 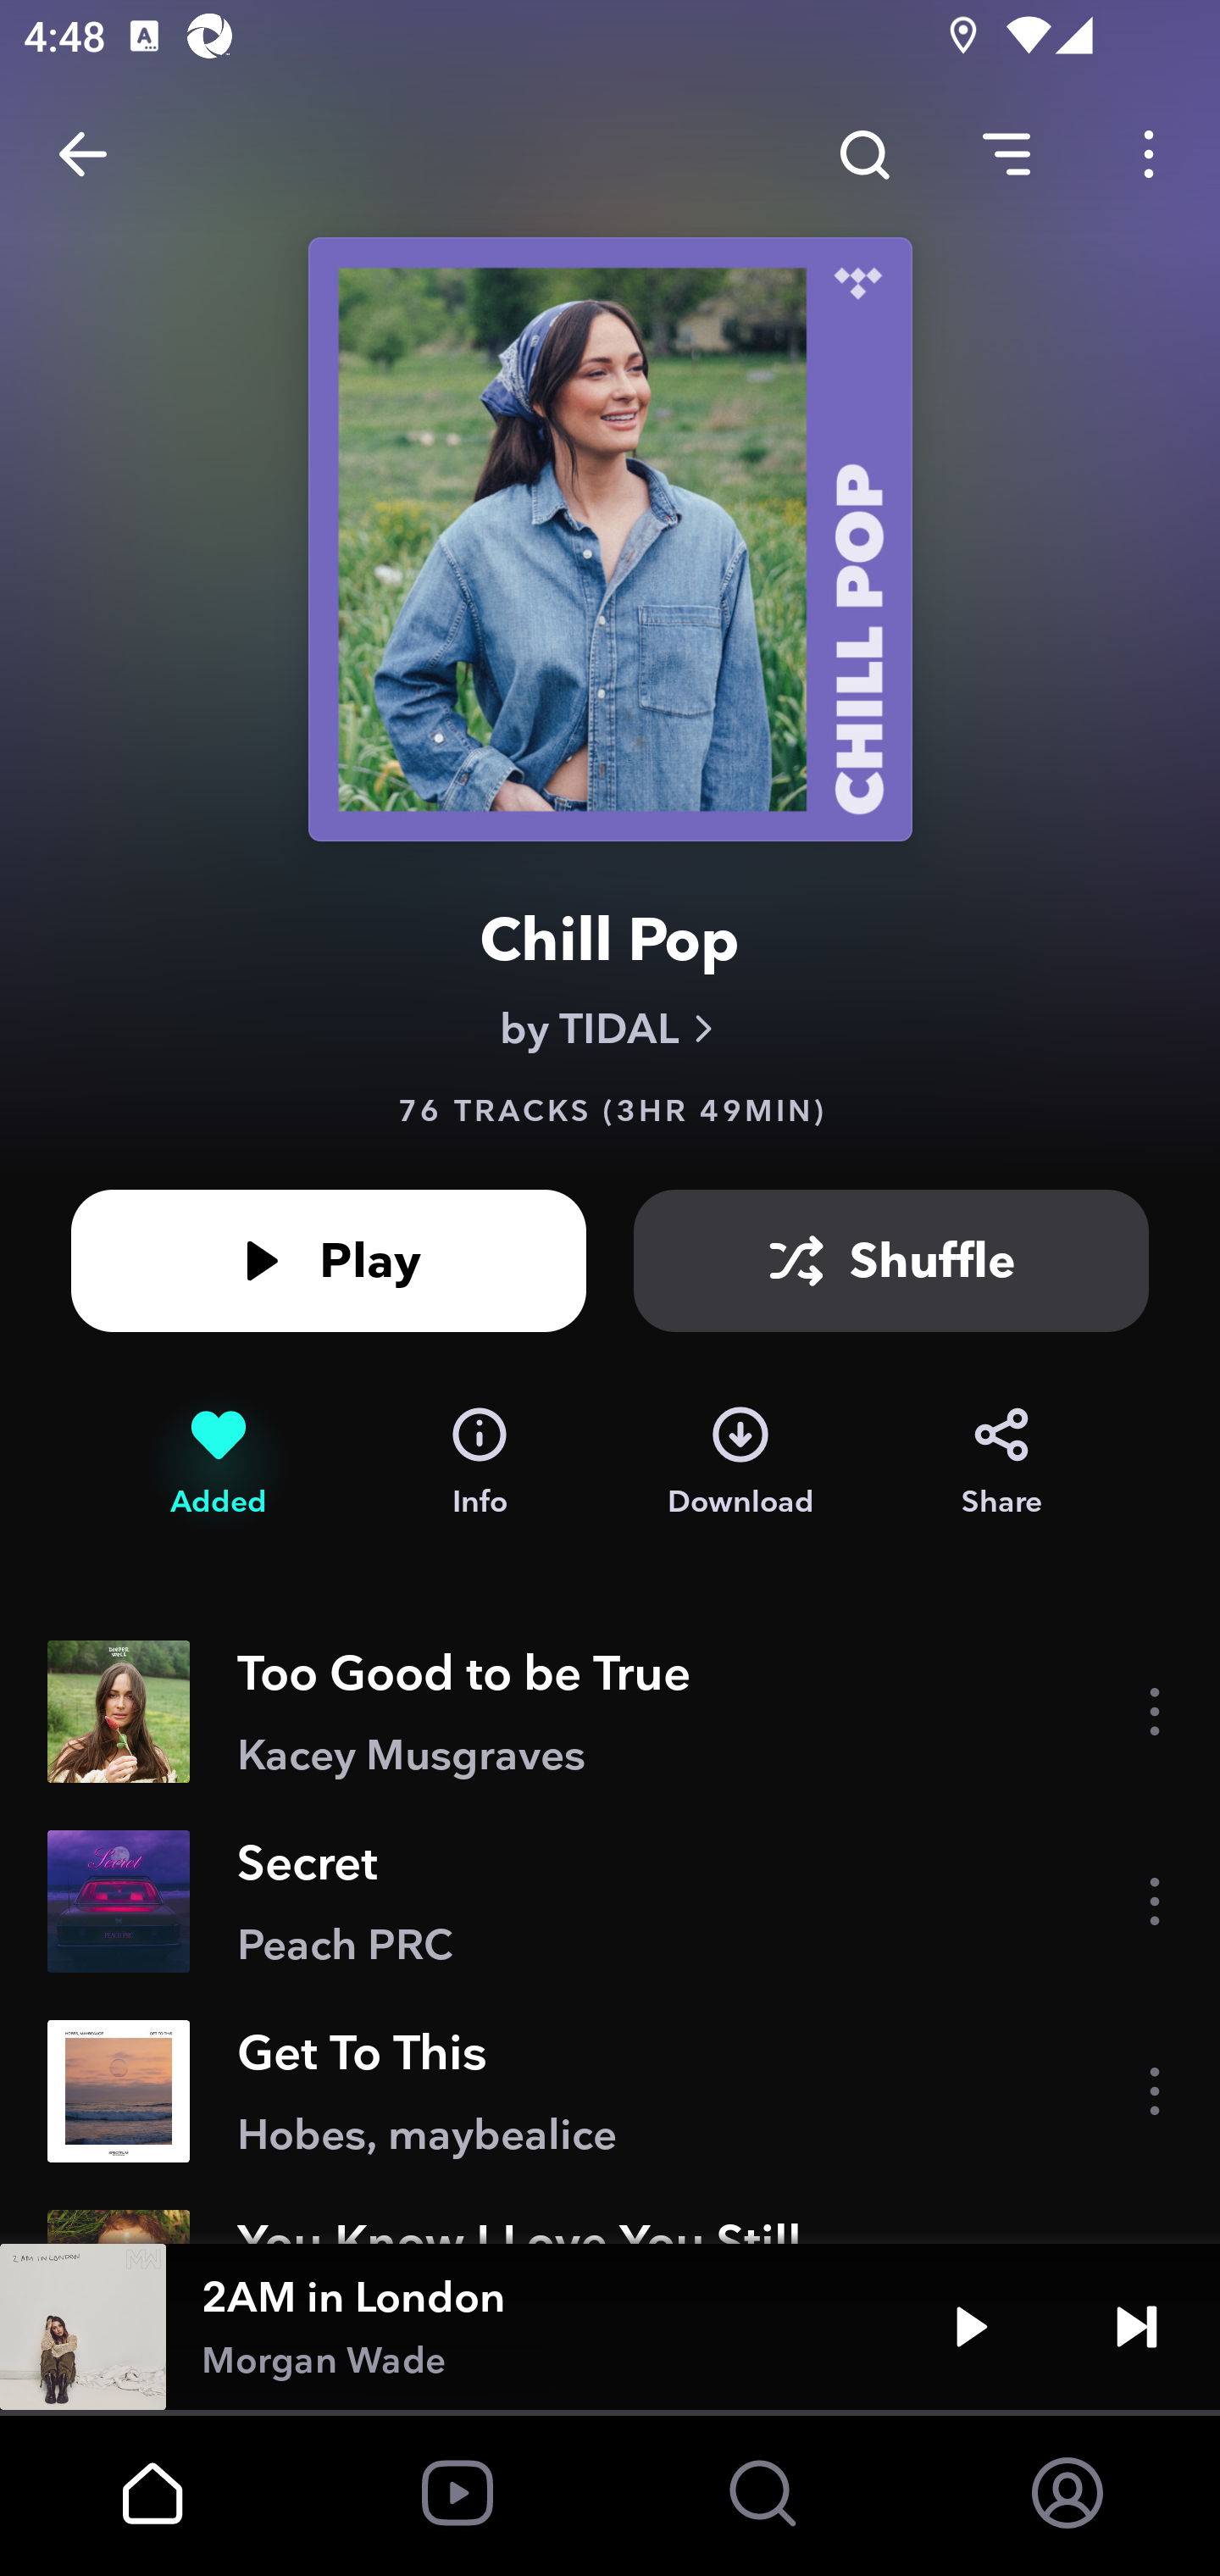 I want to click on Info, so click(x=480, y=1463).